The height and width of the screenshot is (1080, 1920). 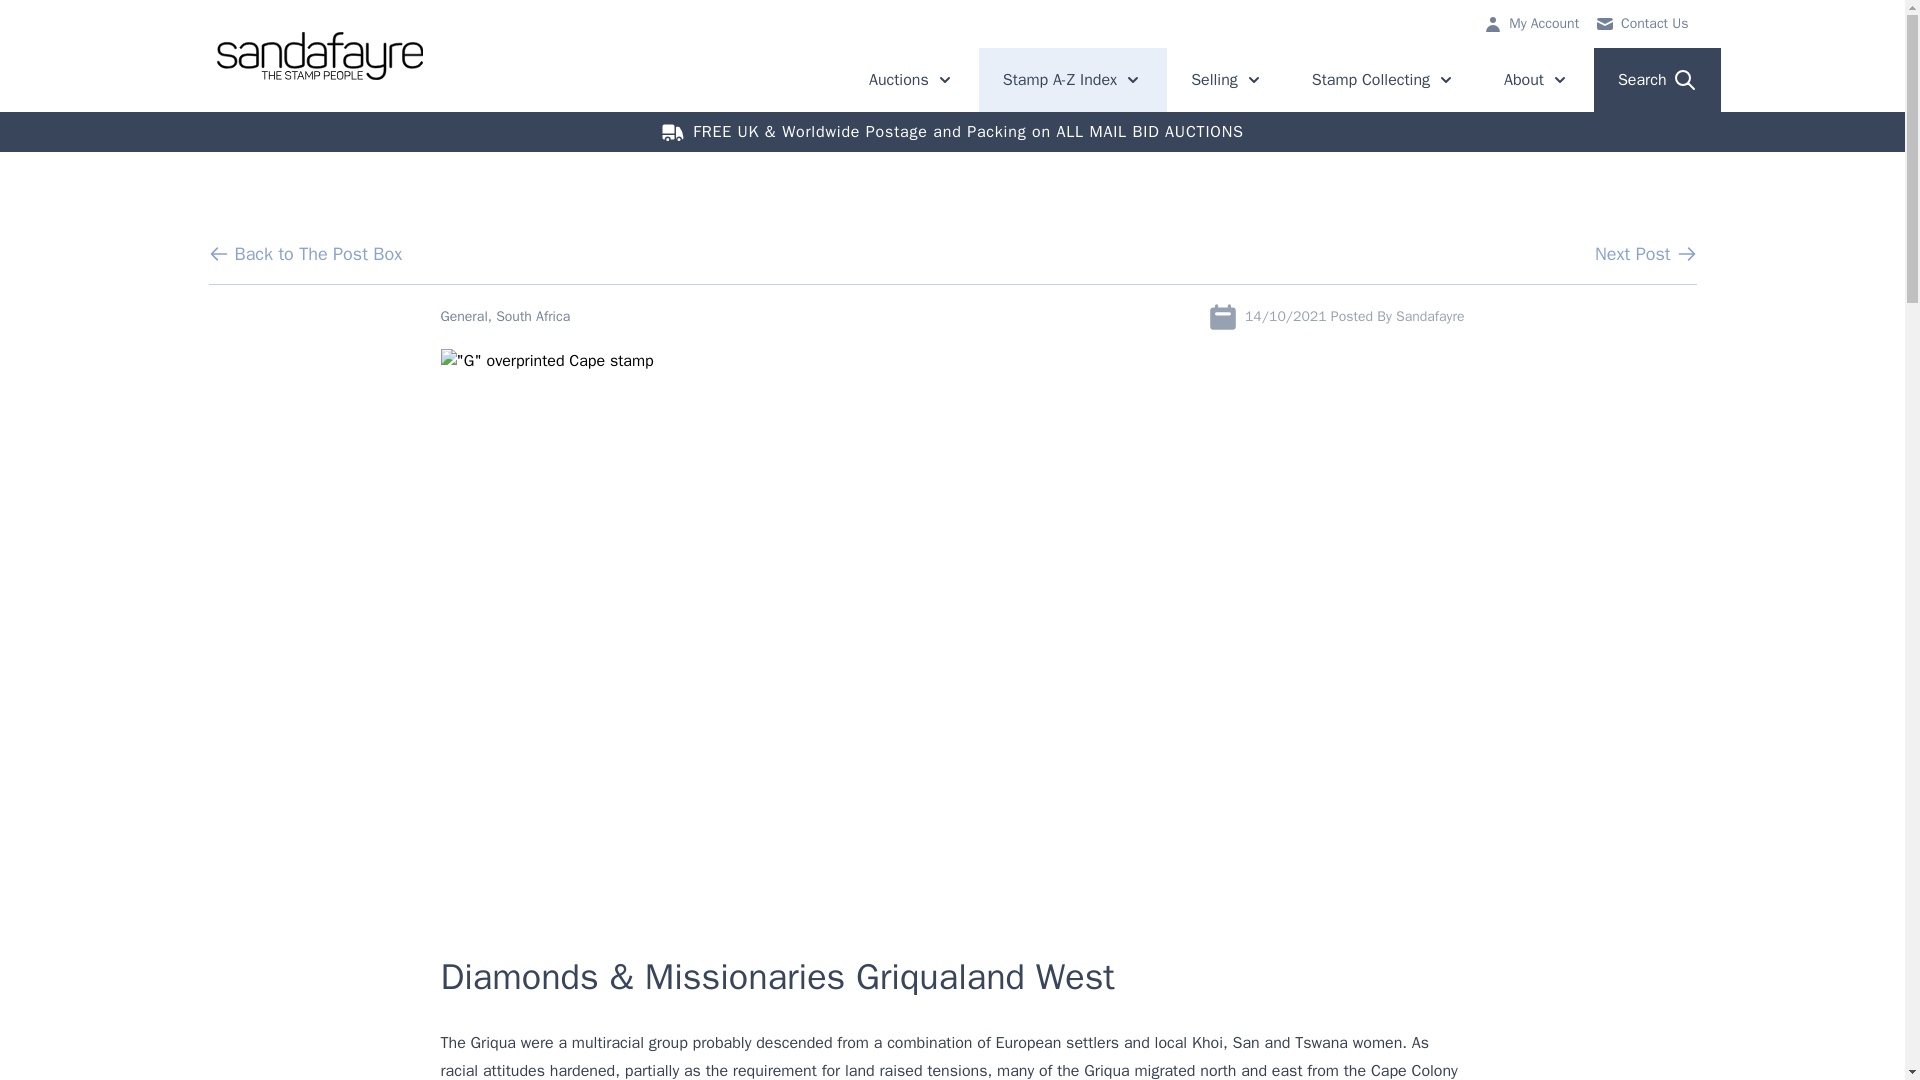 What do you see at coordinates (1384, 80) in the screenshot?
I see `Stamp Collecting` at bounding box center [1384, 80].